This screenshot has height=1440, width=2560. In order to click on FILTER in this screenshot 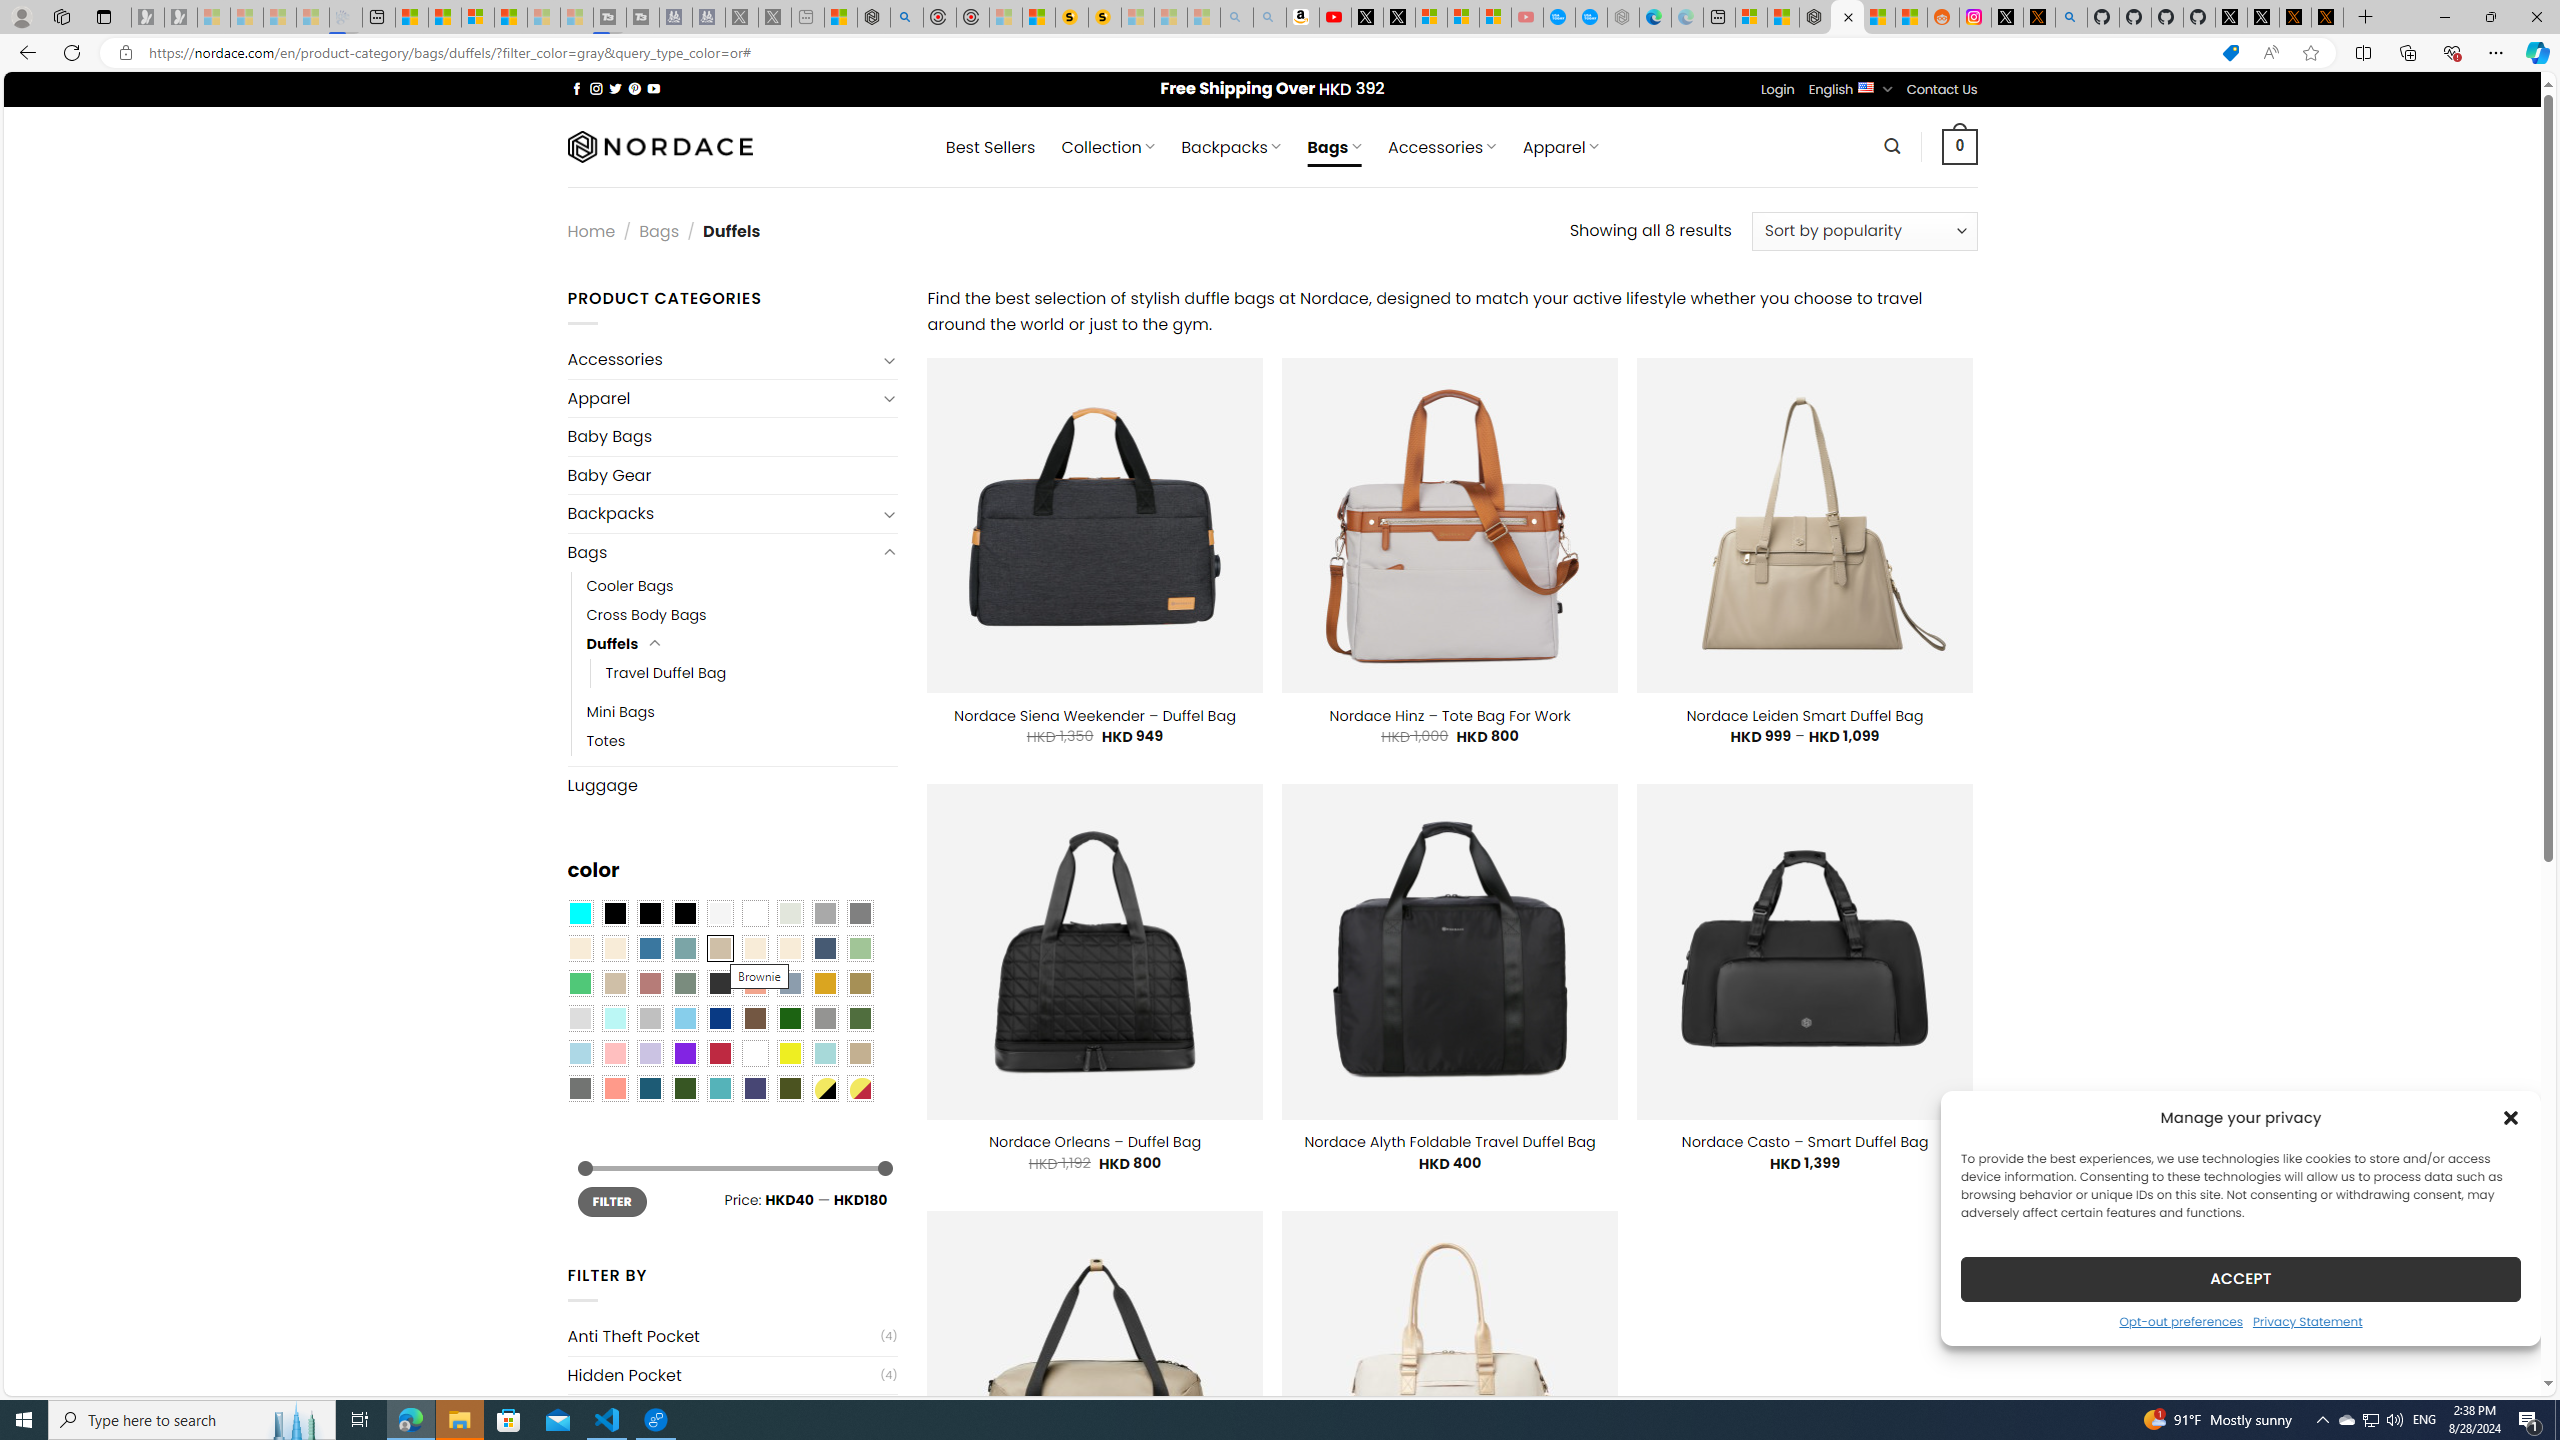, I will do `click(612, 1202)`.